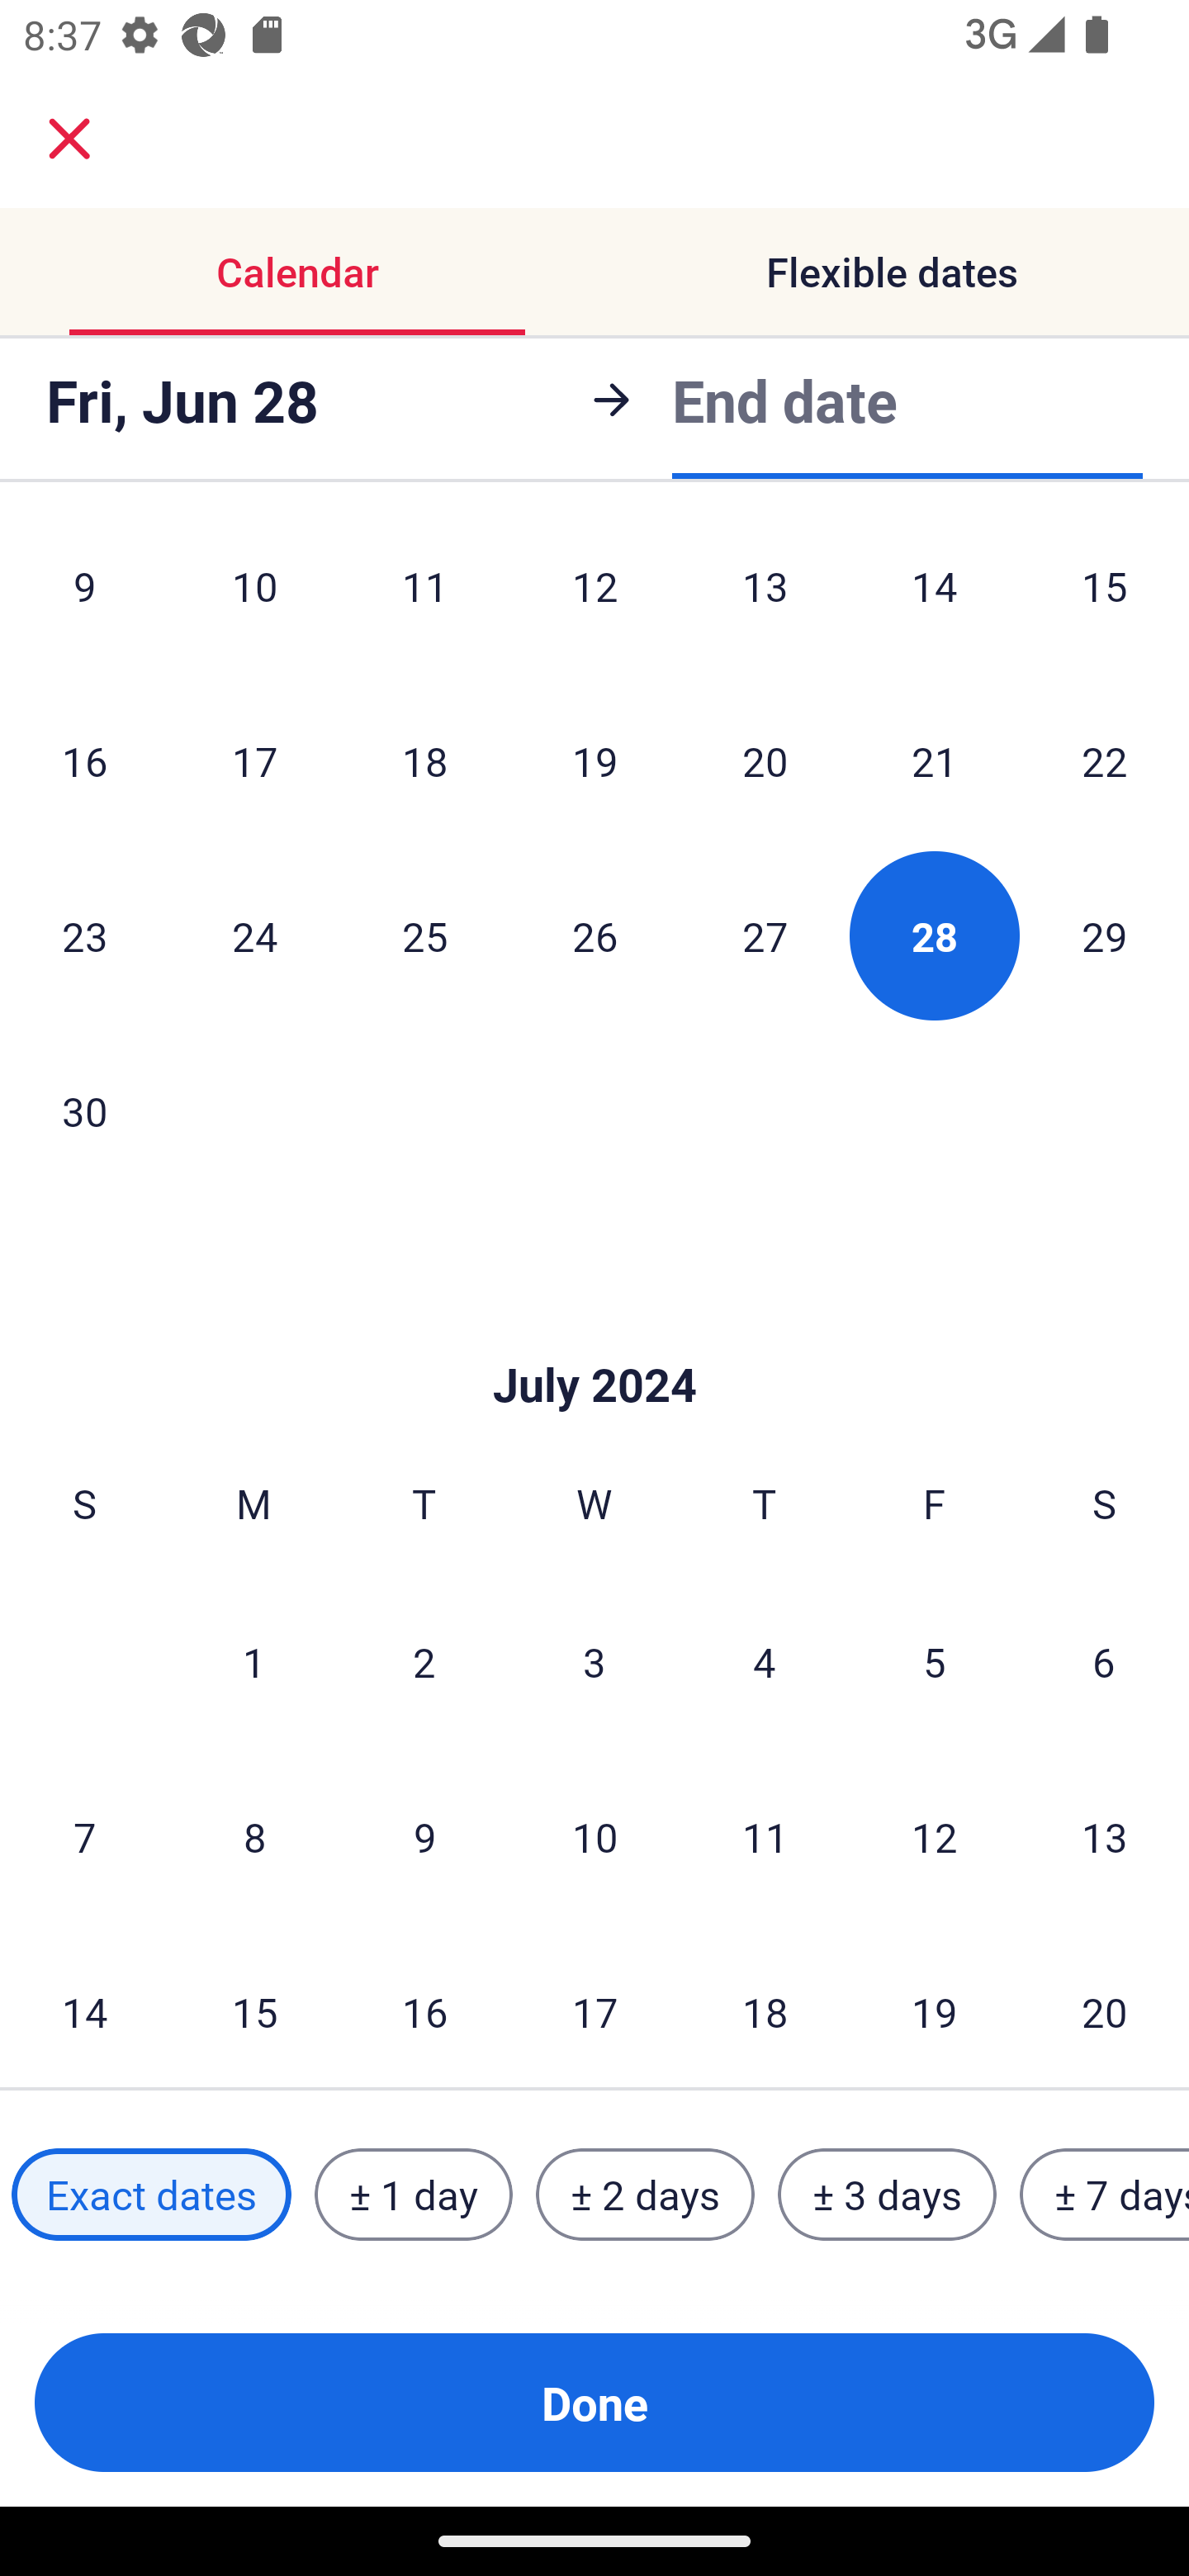 This screenshot has width=1189, height=2576. I want to click on ± 7 days, so click(1105, 2195).